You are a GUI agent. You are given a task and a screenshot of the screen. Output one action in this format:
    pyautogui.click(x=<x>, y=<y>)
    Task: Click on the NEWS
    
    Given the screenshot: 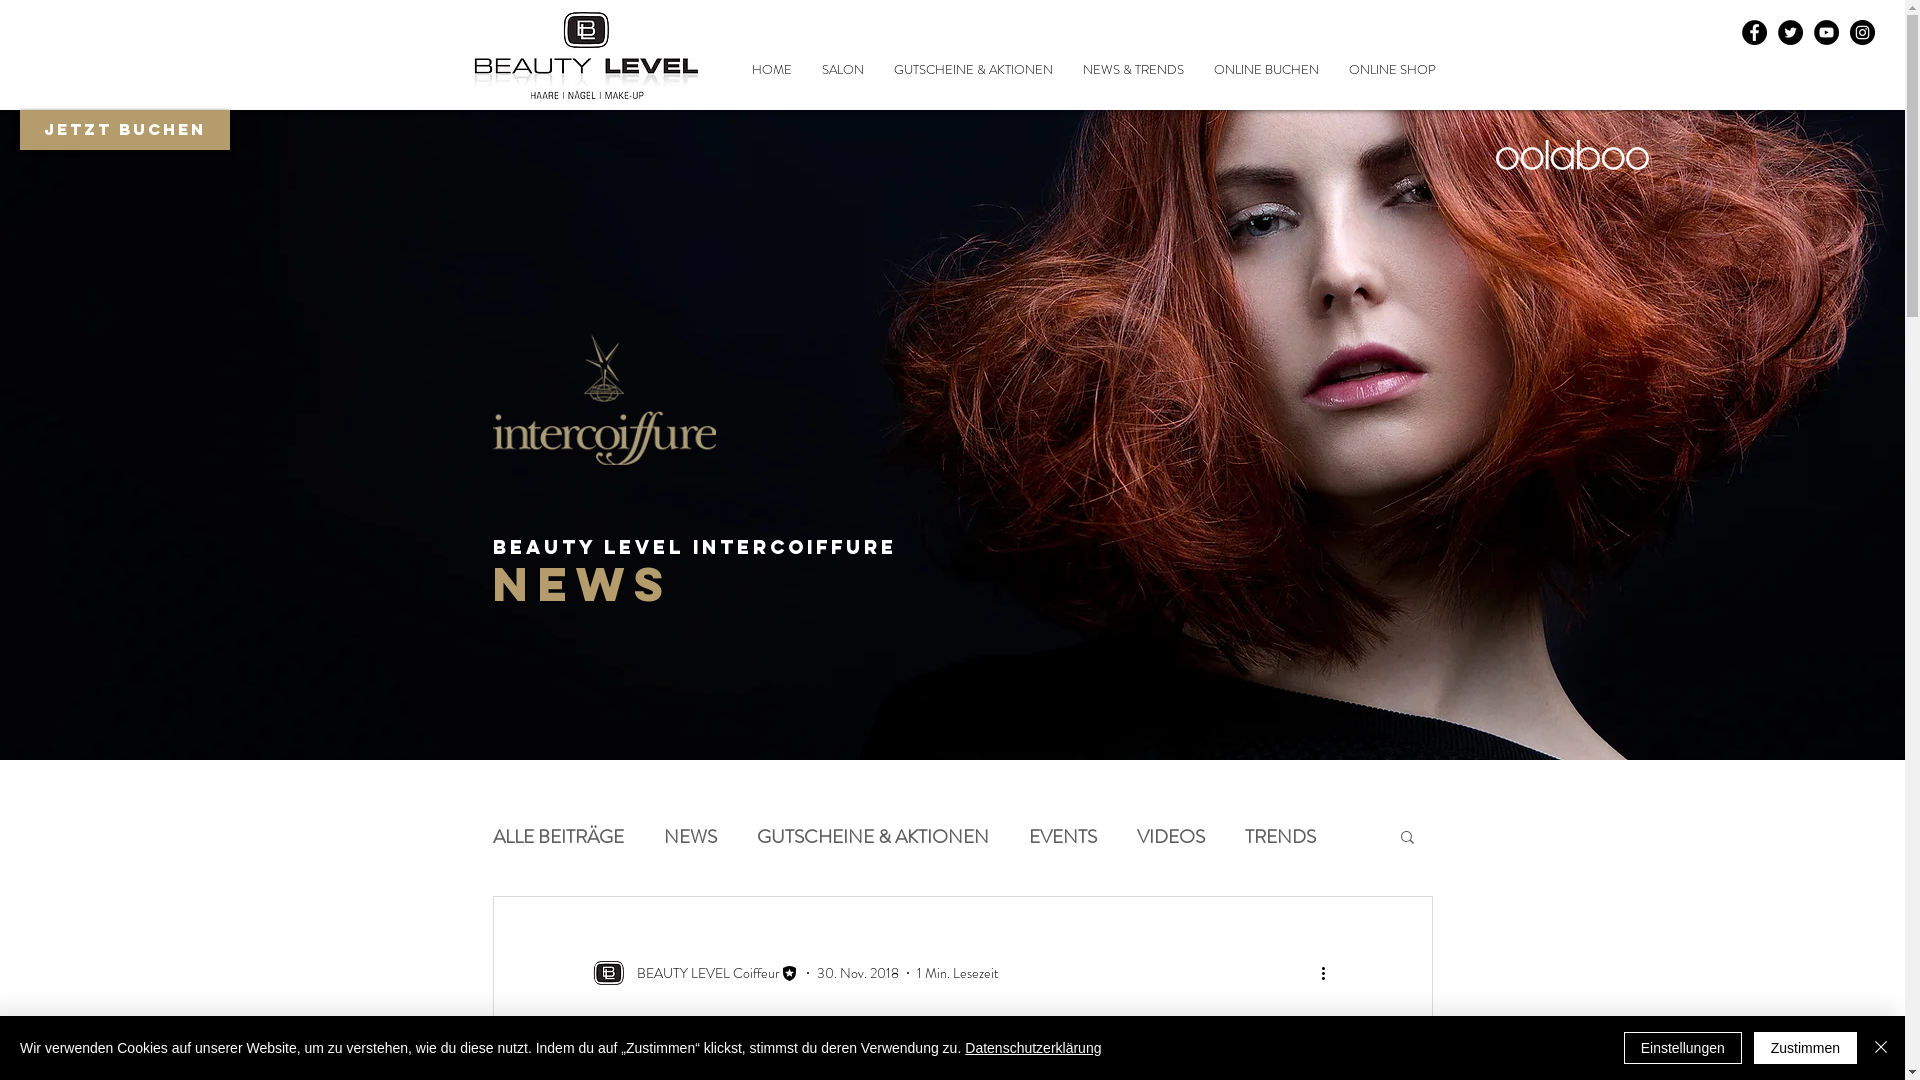 What is the action you would take?
    pyautogui.click(x=690, y=836)
    